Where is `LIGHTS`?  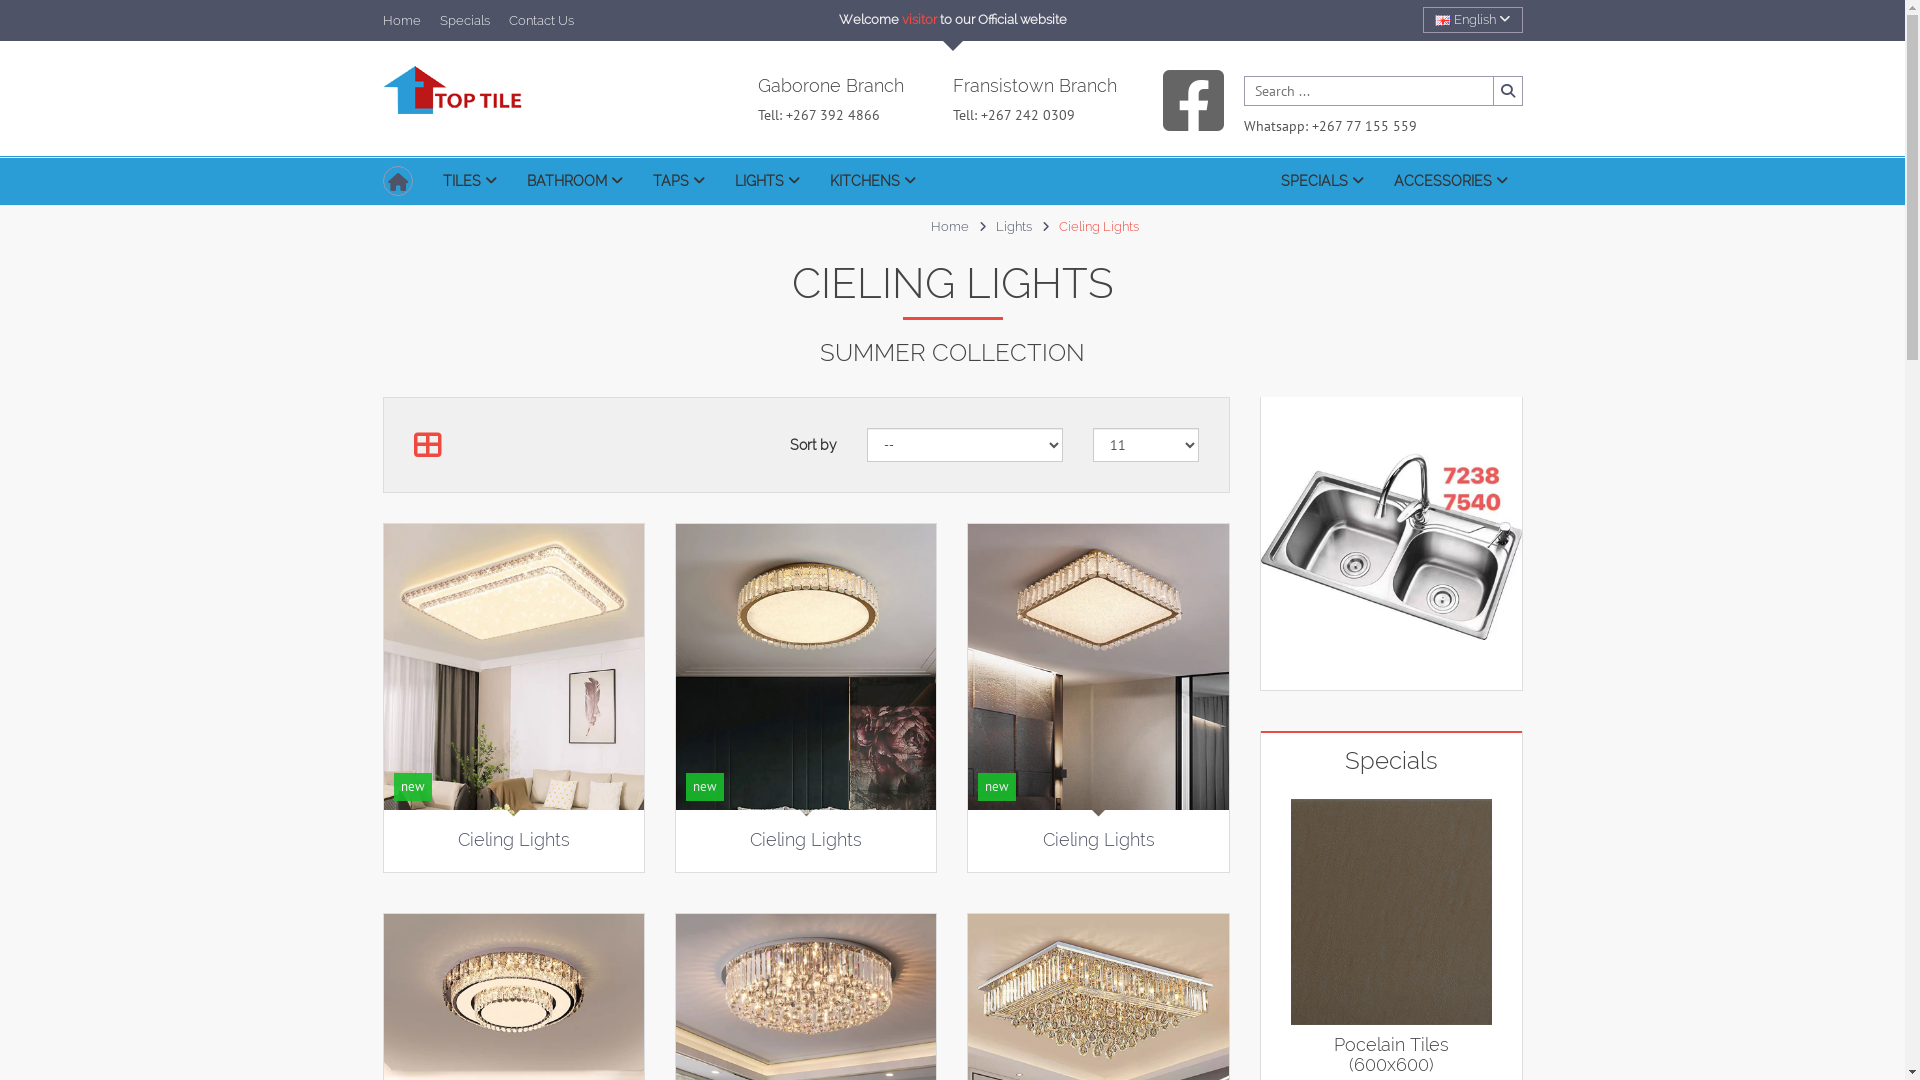
LIGHTS is located at coordinates (768, 180).